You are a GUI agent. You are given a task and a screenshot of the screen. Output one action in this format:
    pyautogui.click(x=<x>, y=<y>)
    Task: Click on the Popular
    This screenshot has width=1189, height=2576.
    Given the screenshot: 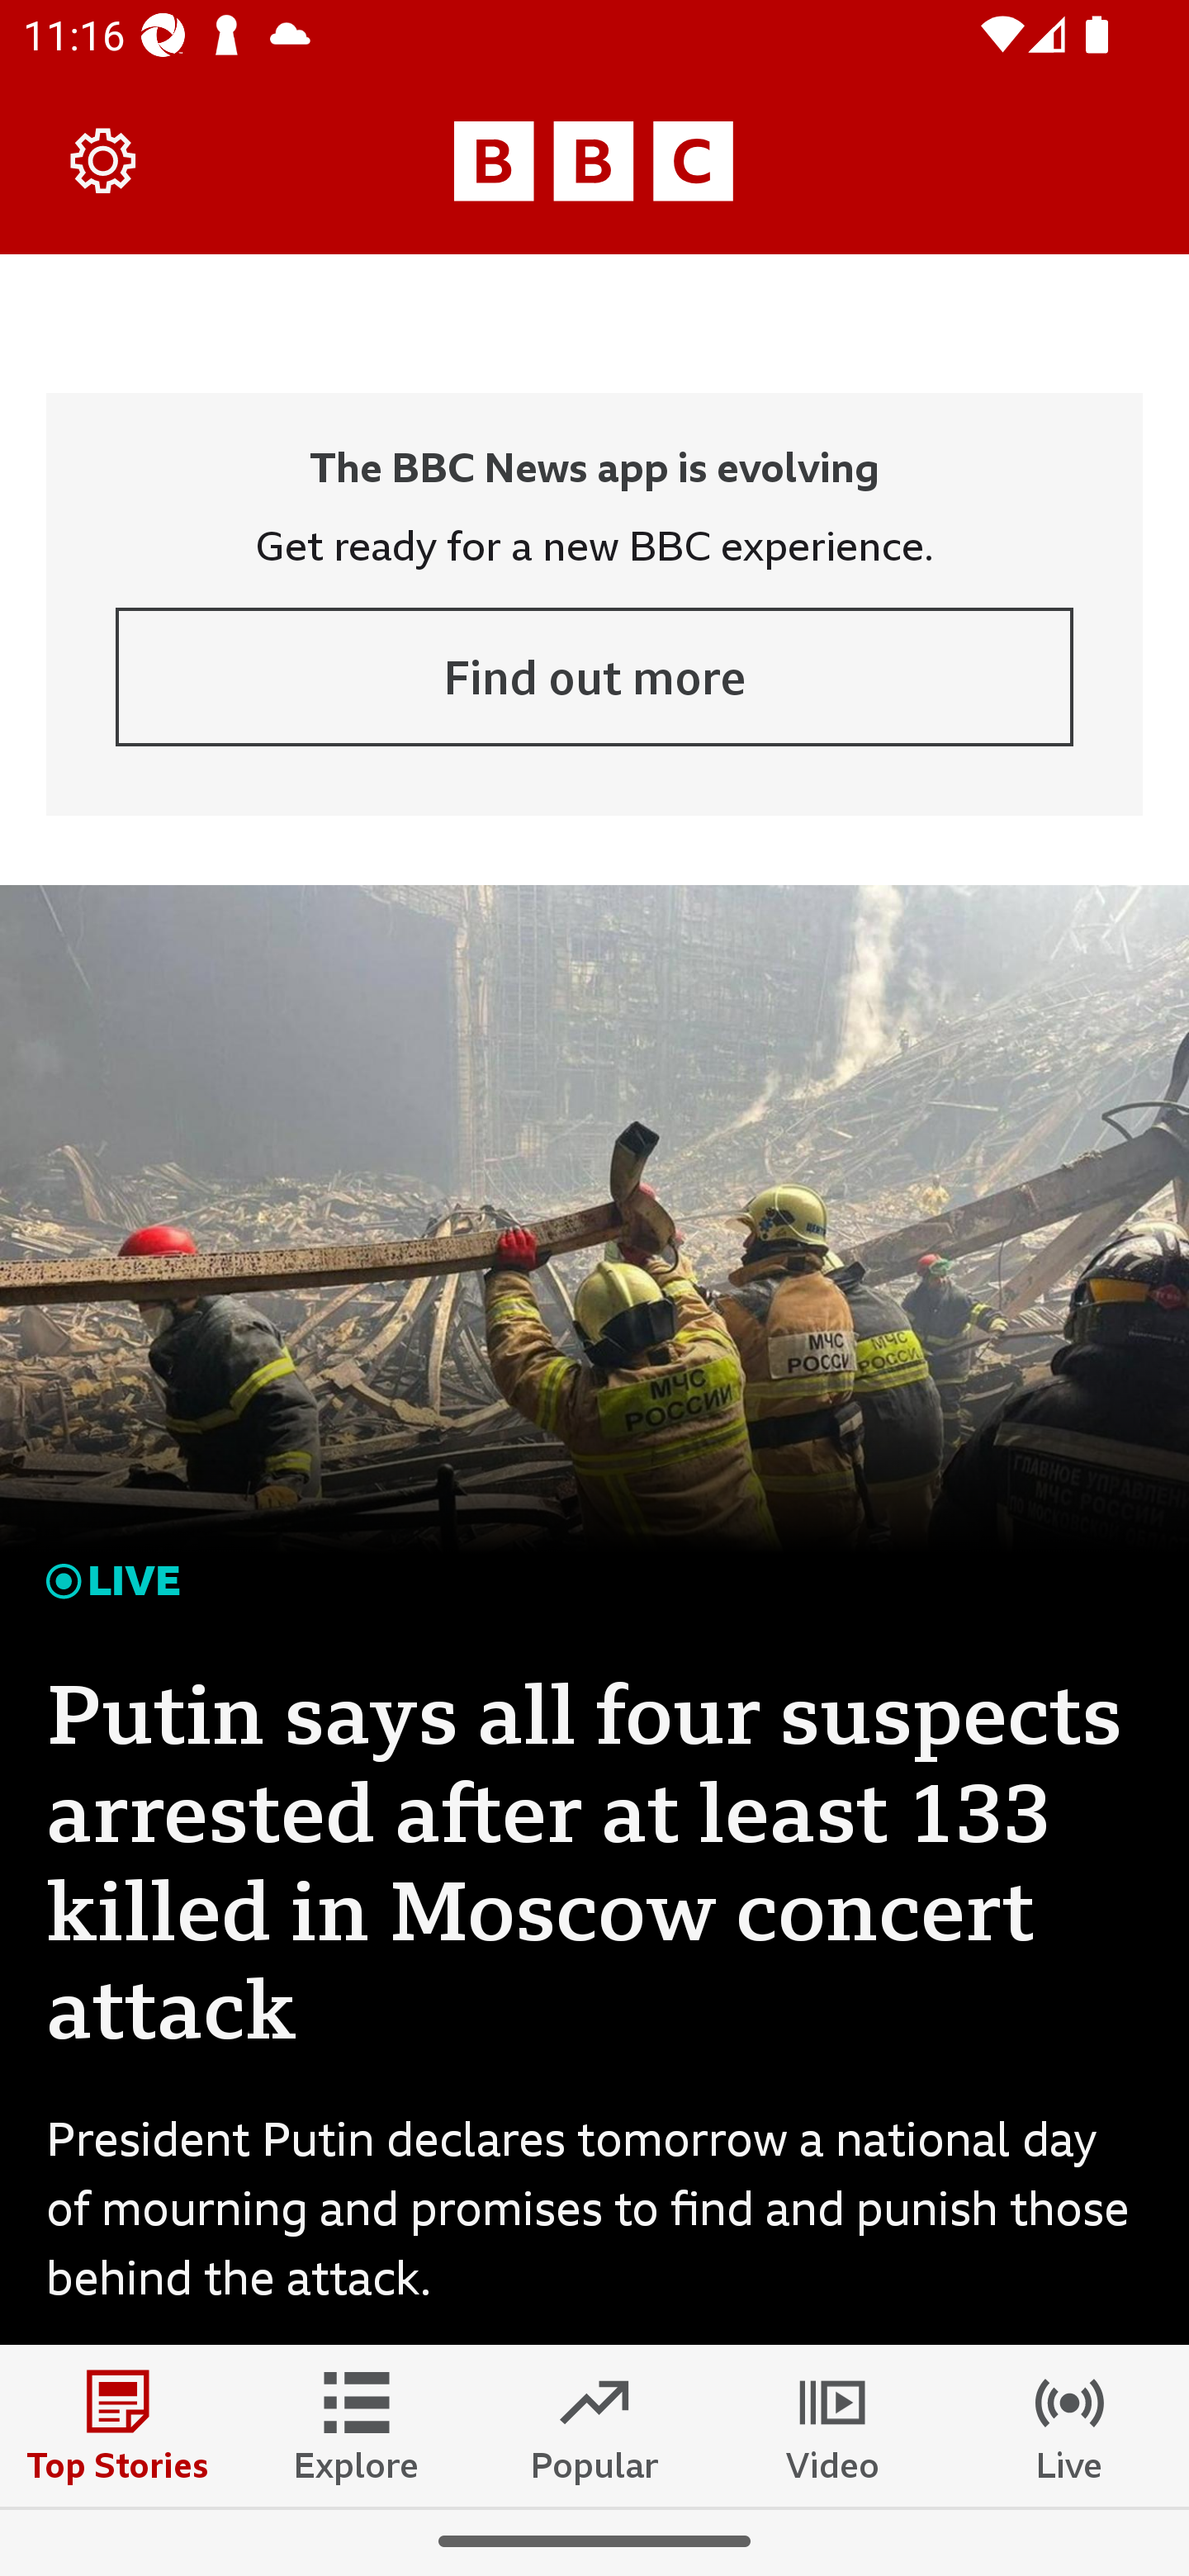 What is the action you would take?
    pyautogui.click(x=594, y=2425)
    